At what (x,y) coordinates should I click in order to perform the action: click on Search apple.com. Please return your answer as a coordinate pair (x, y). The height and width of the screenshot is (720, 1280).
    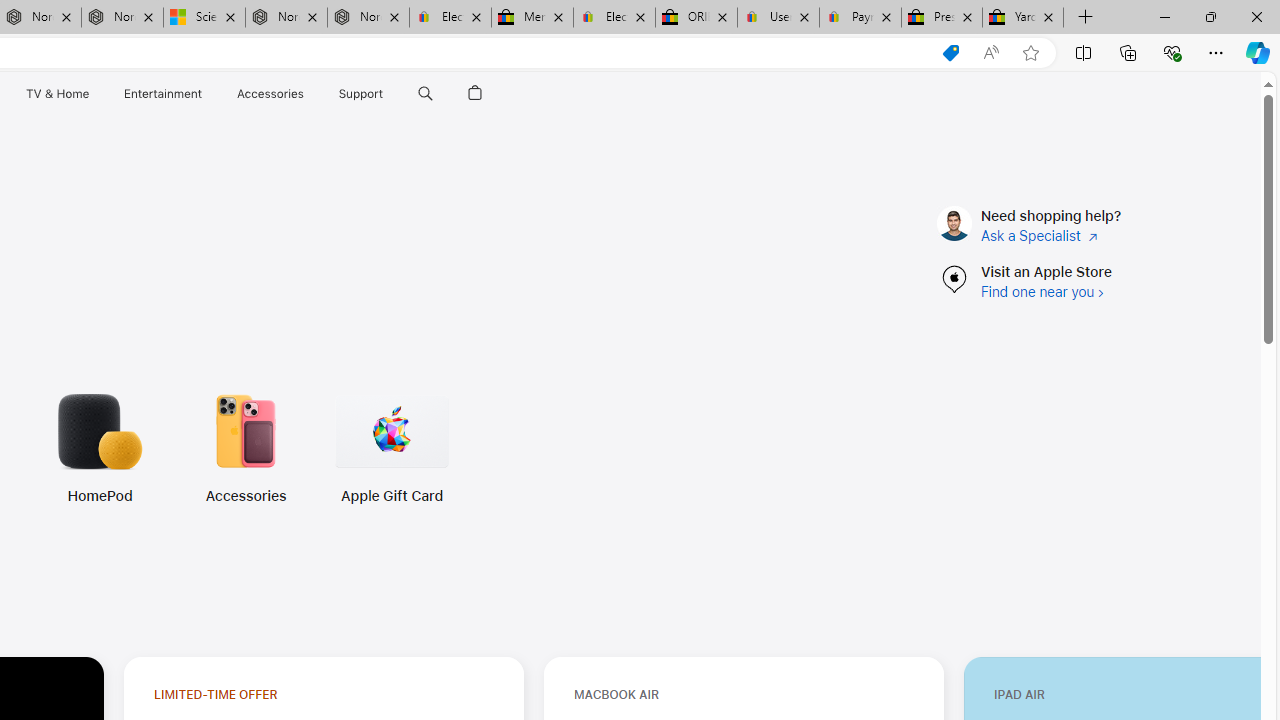
    Looking at the image, I should click on (425, 94).